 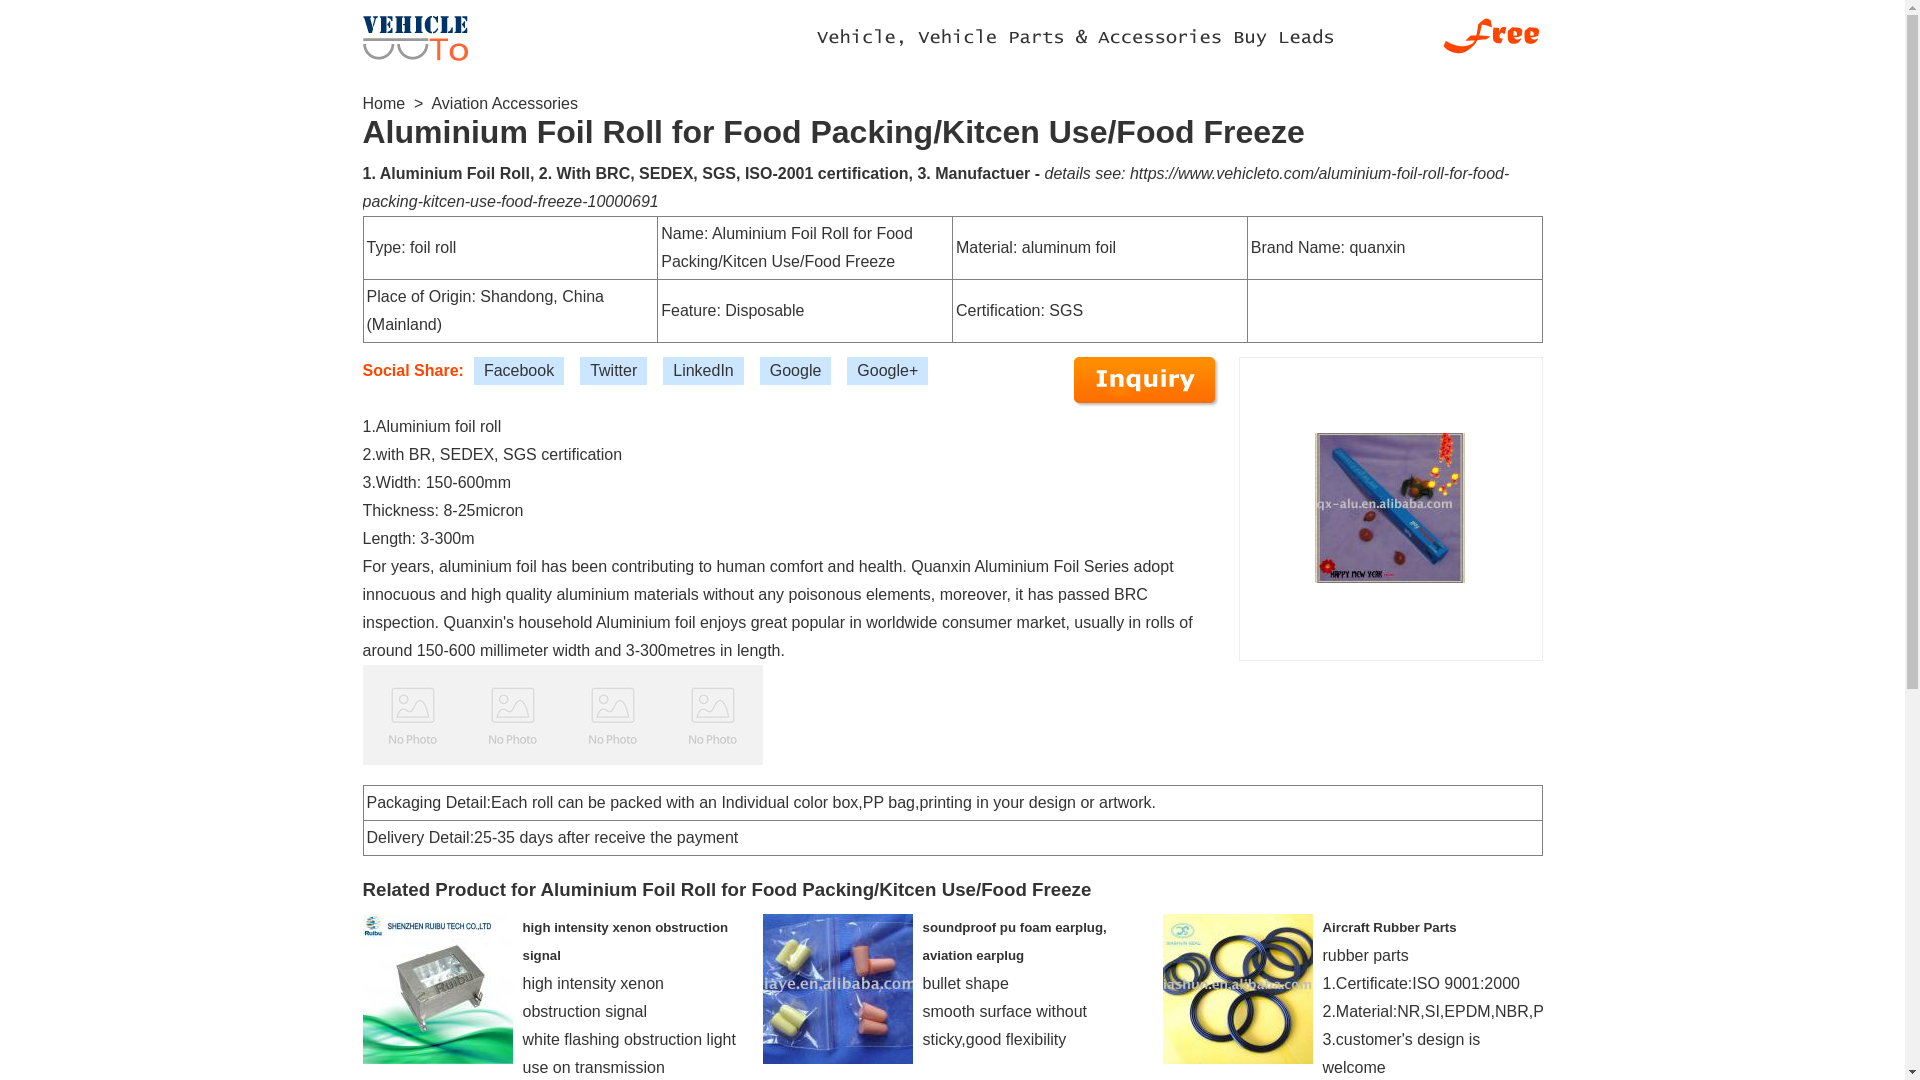 What do you see at coordinates (796, 370) in the screenshot?
I see `Google` at bounding box center [796, 370].